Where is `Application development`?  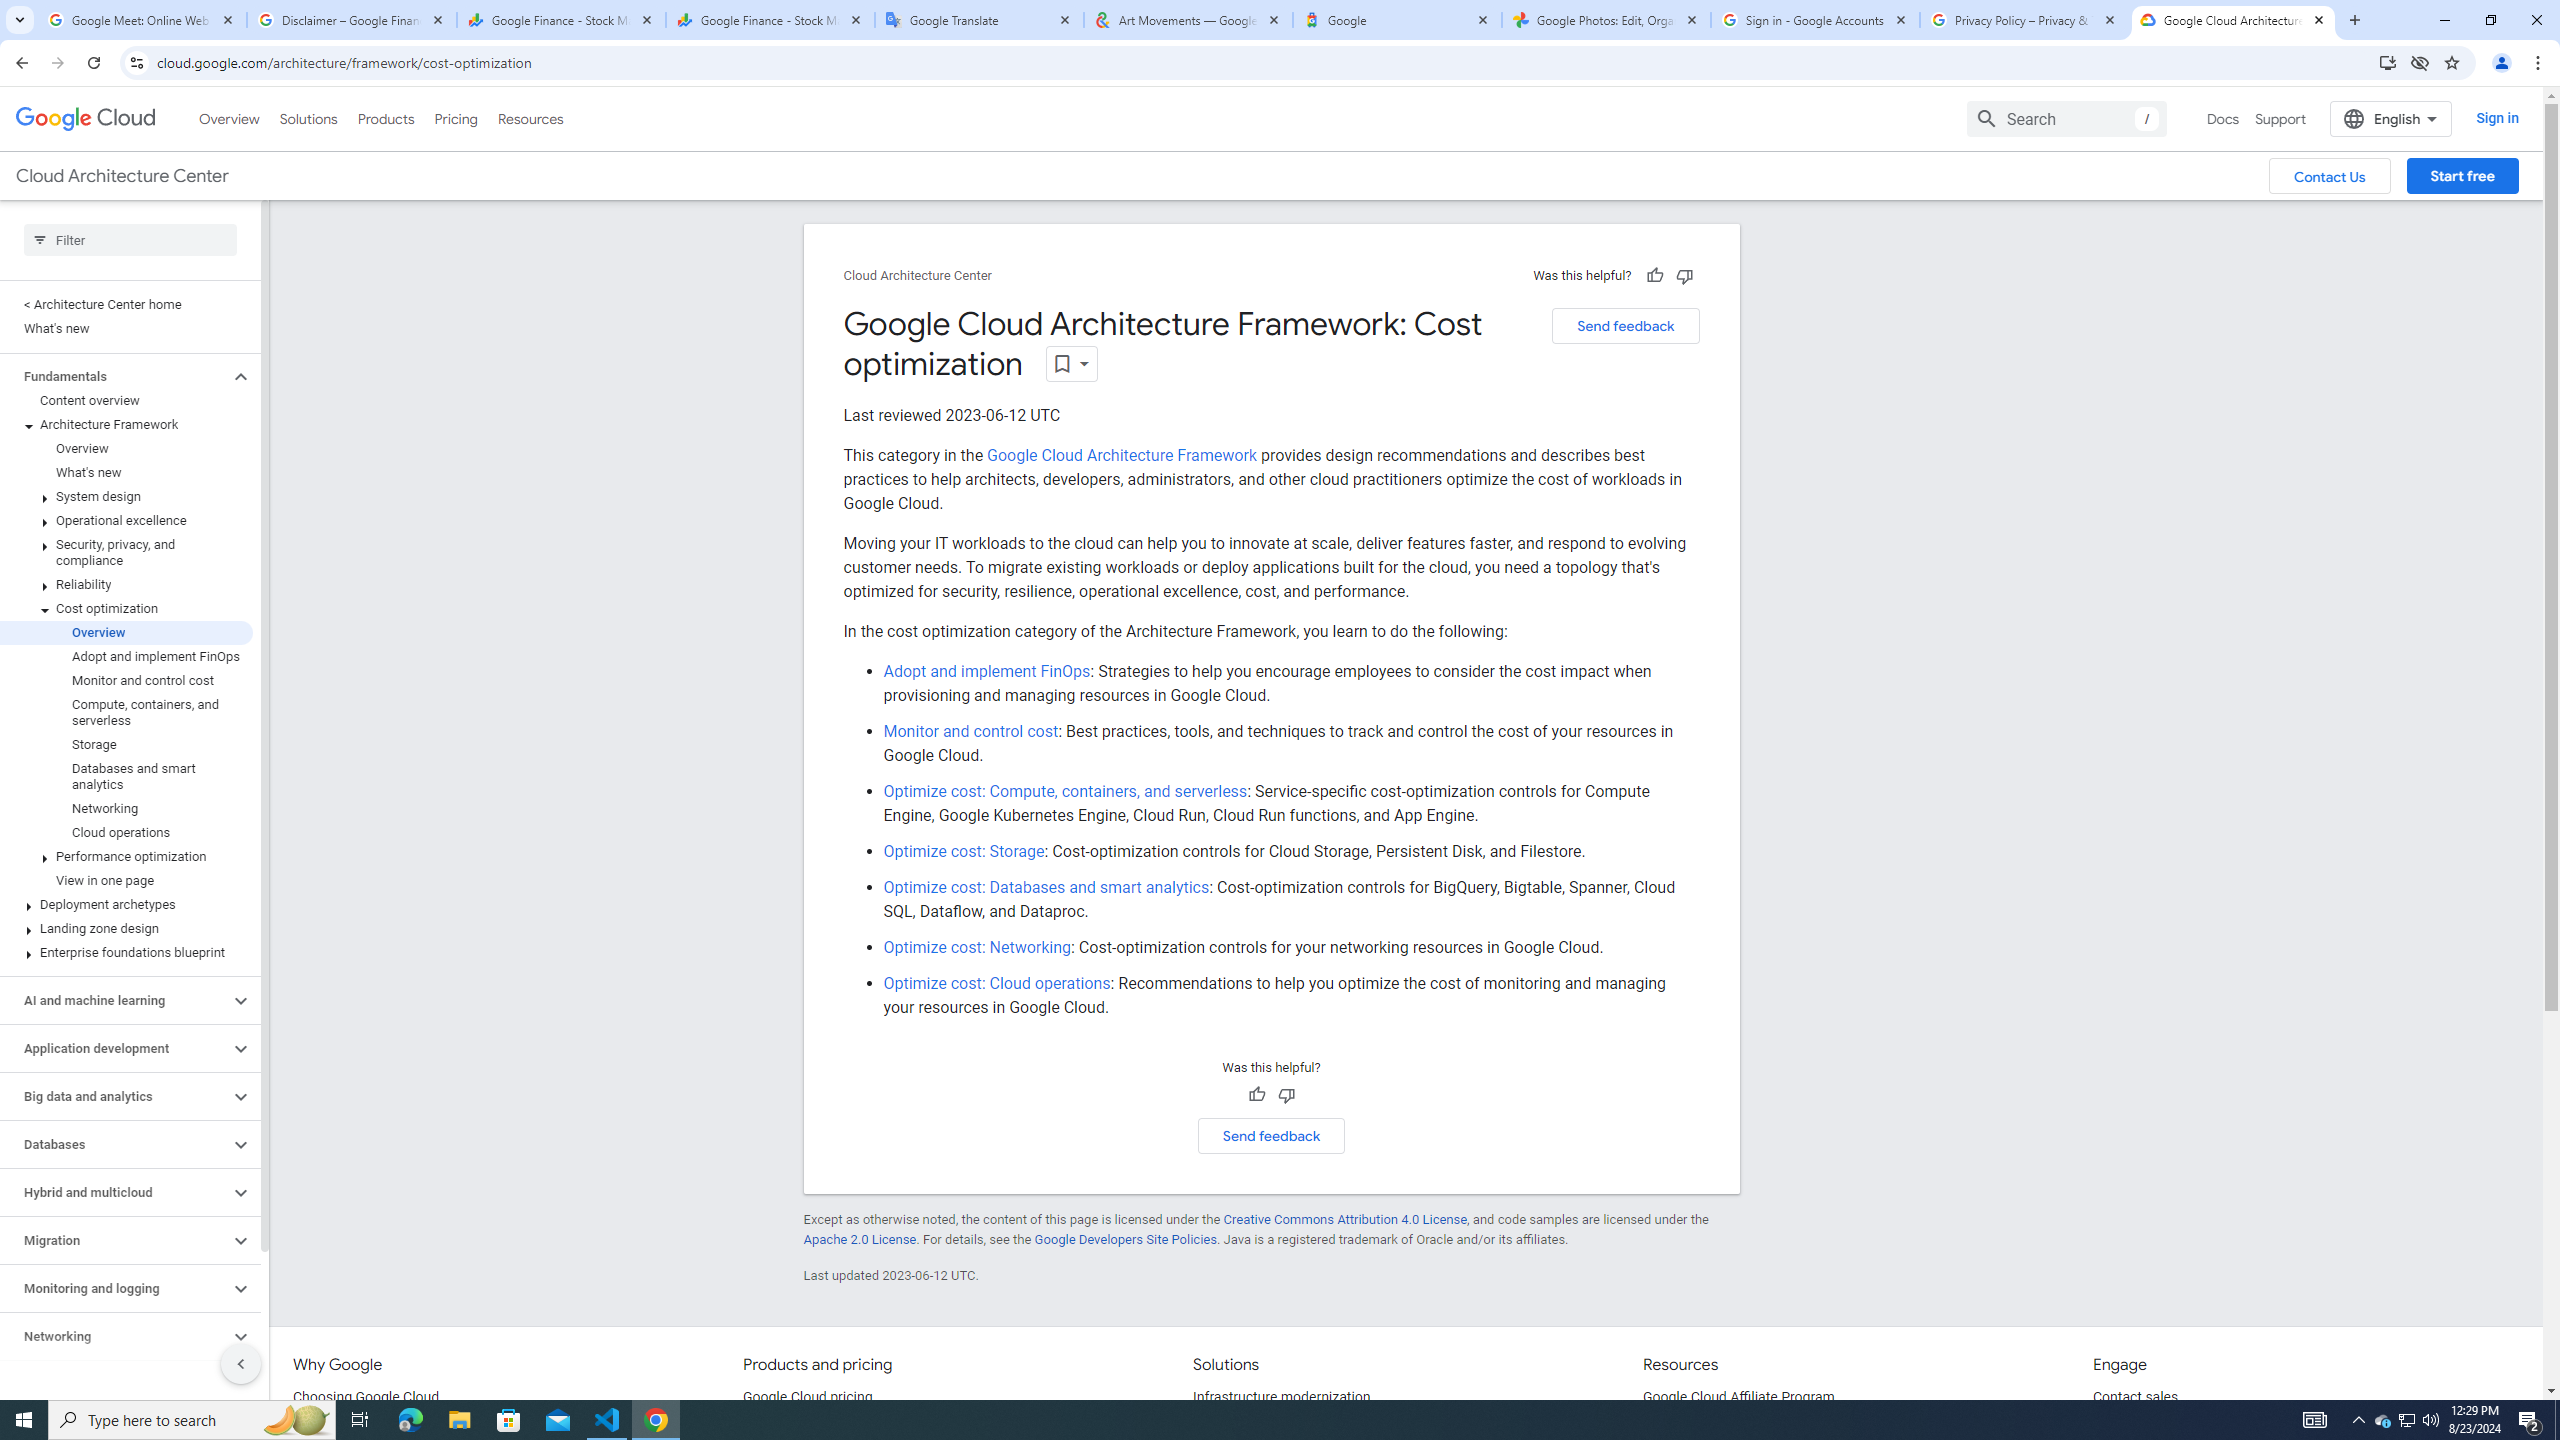
Application development is located at coordinates (114, 1048).